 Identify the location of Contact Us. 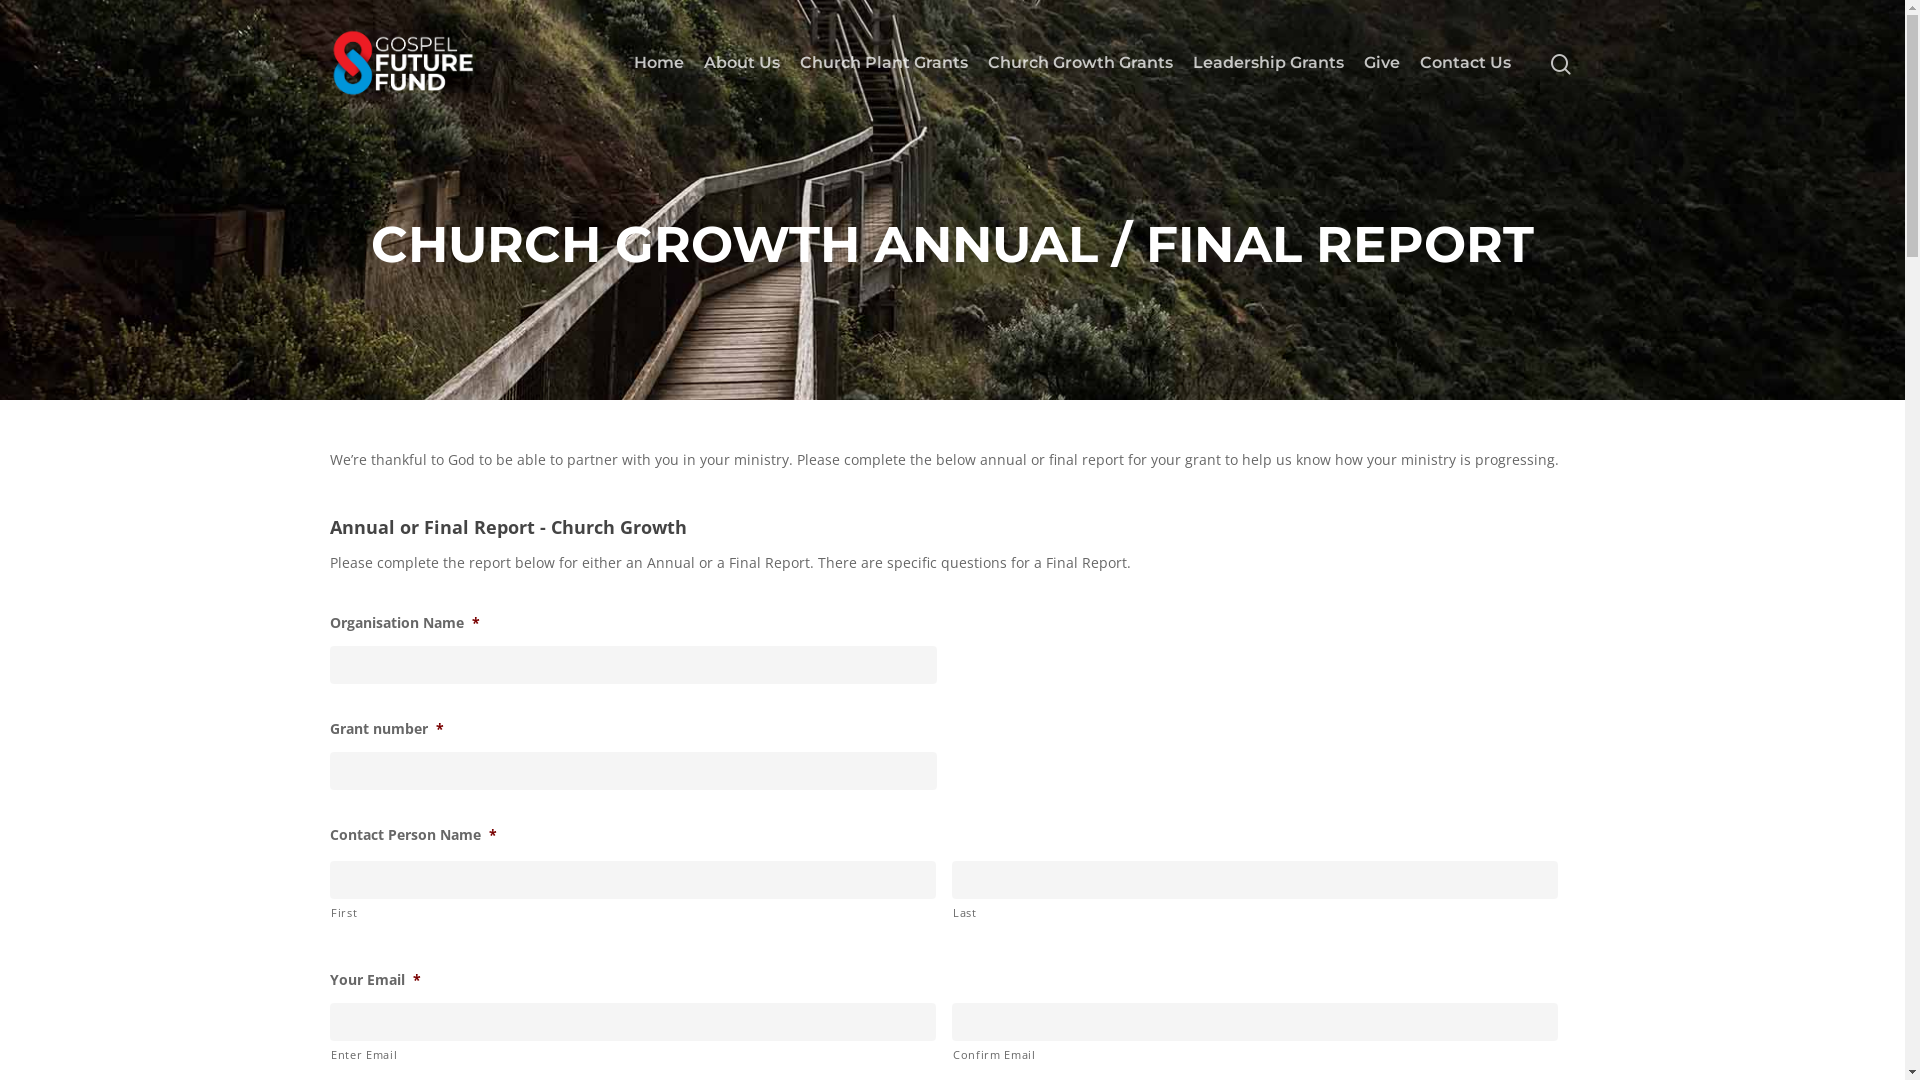
(1466, 63).